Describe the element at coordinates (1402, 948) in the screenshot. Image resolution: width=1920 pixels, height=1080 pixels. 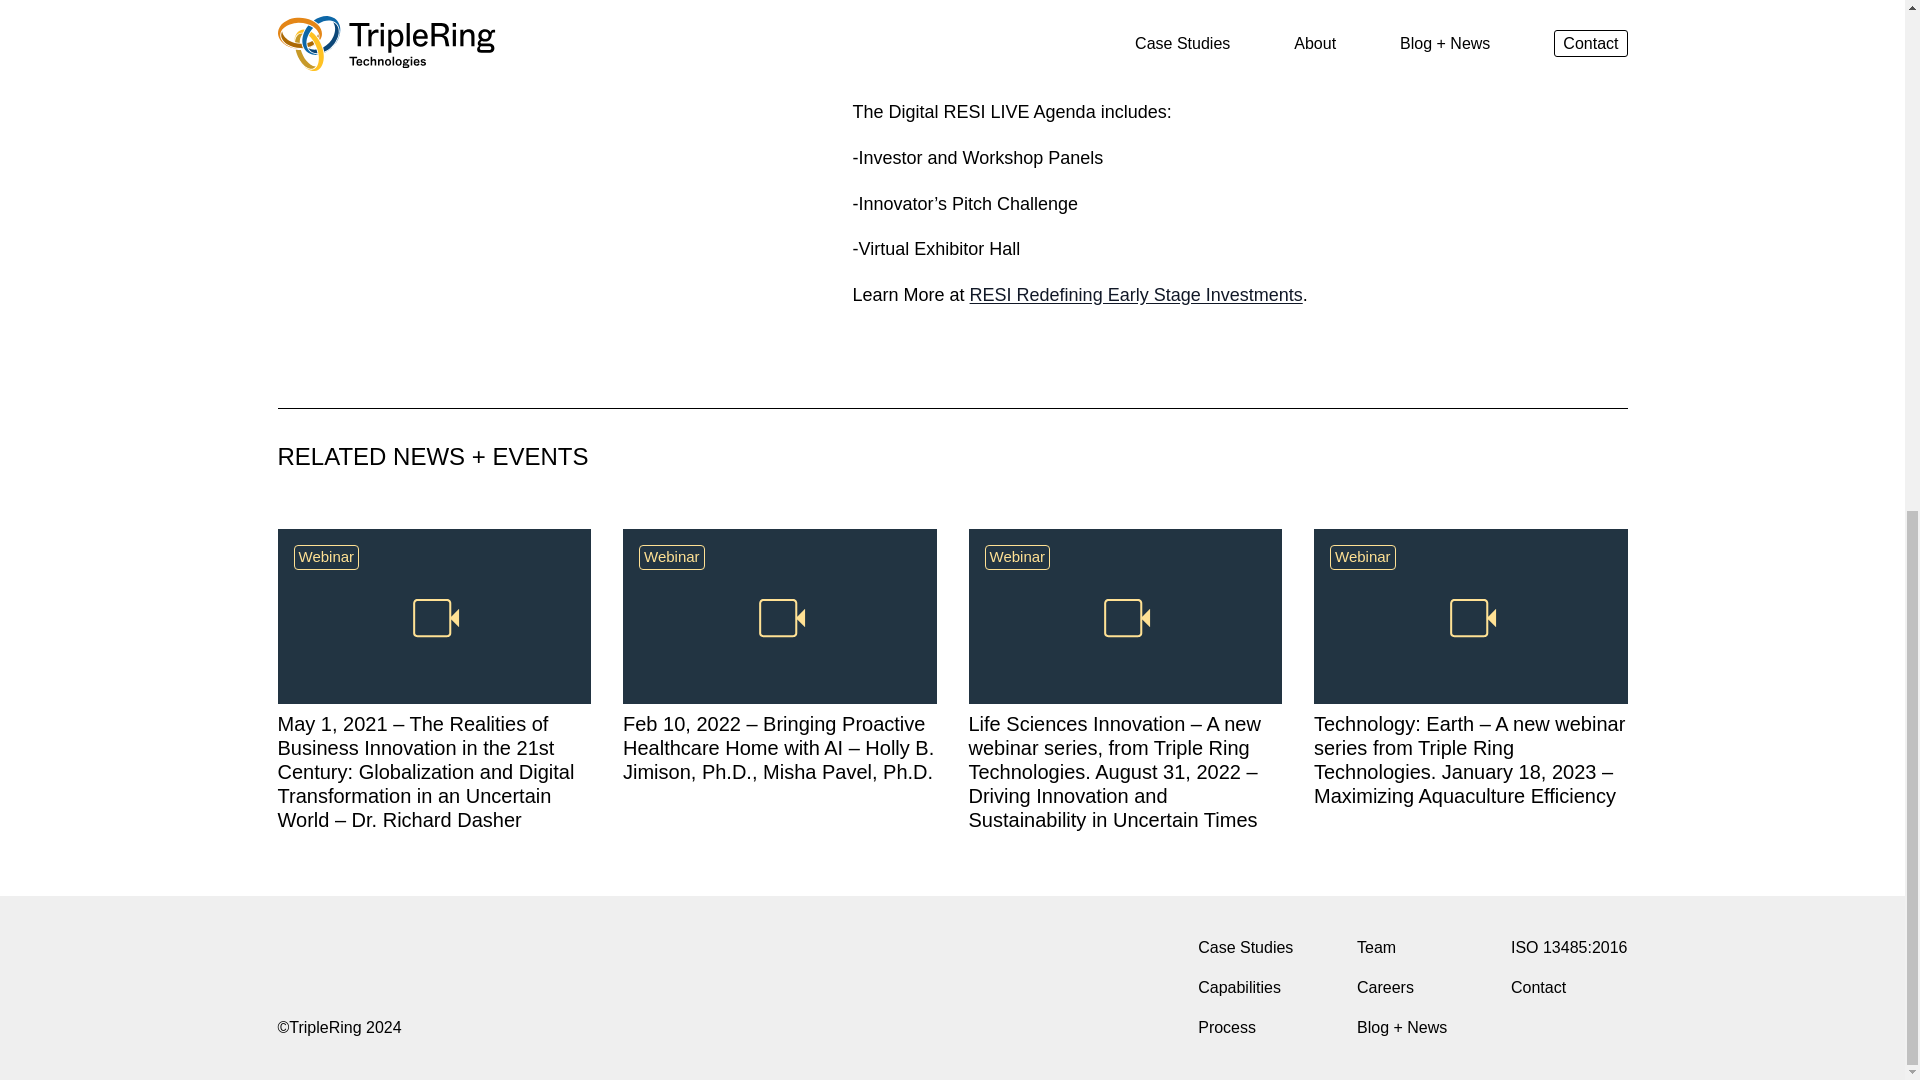
I see `Team` at that location.